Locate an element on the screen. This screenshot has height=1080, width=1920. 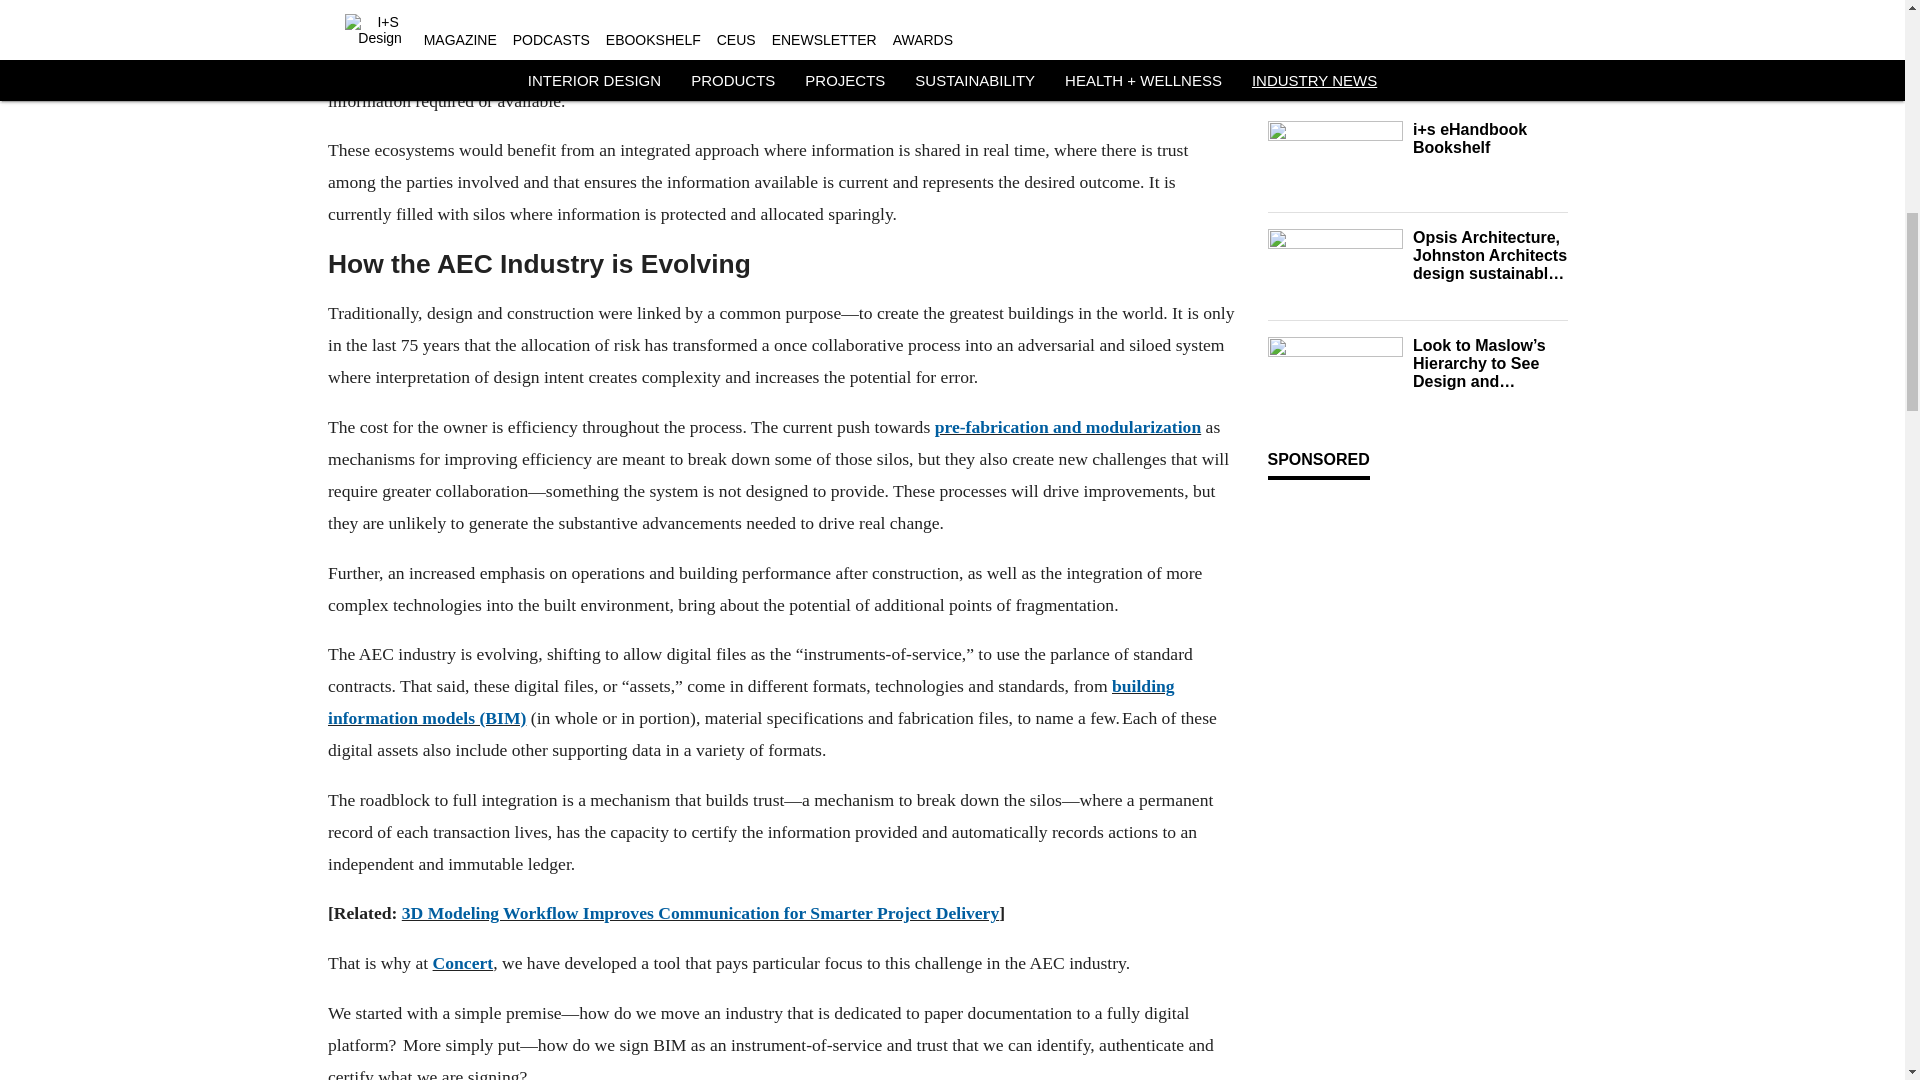
Concert is located at coordinates (462, 962).